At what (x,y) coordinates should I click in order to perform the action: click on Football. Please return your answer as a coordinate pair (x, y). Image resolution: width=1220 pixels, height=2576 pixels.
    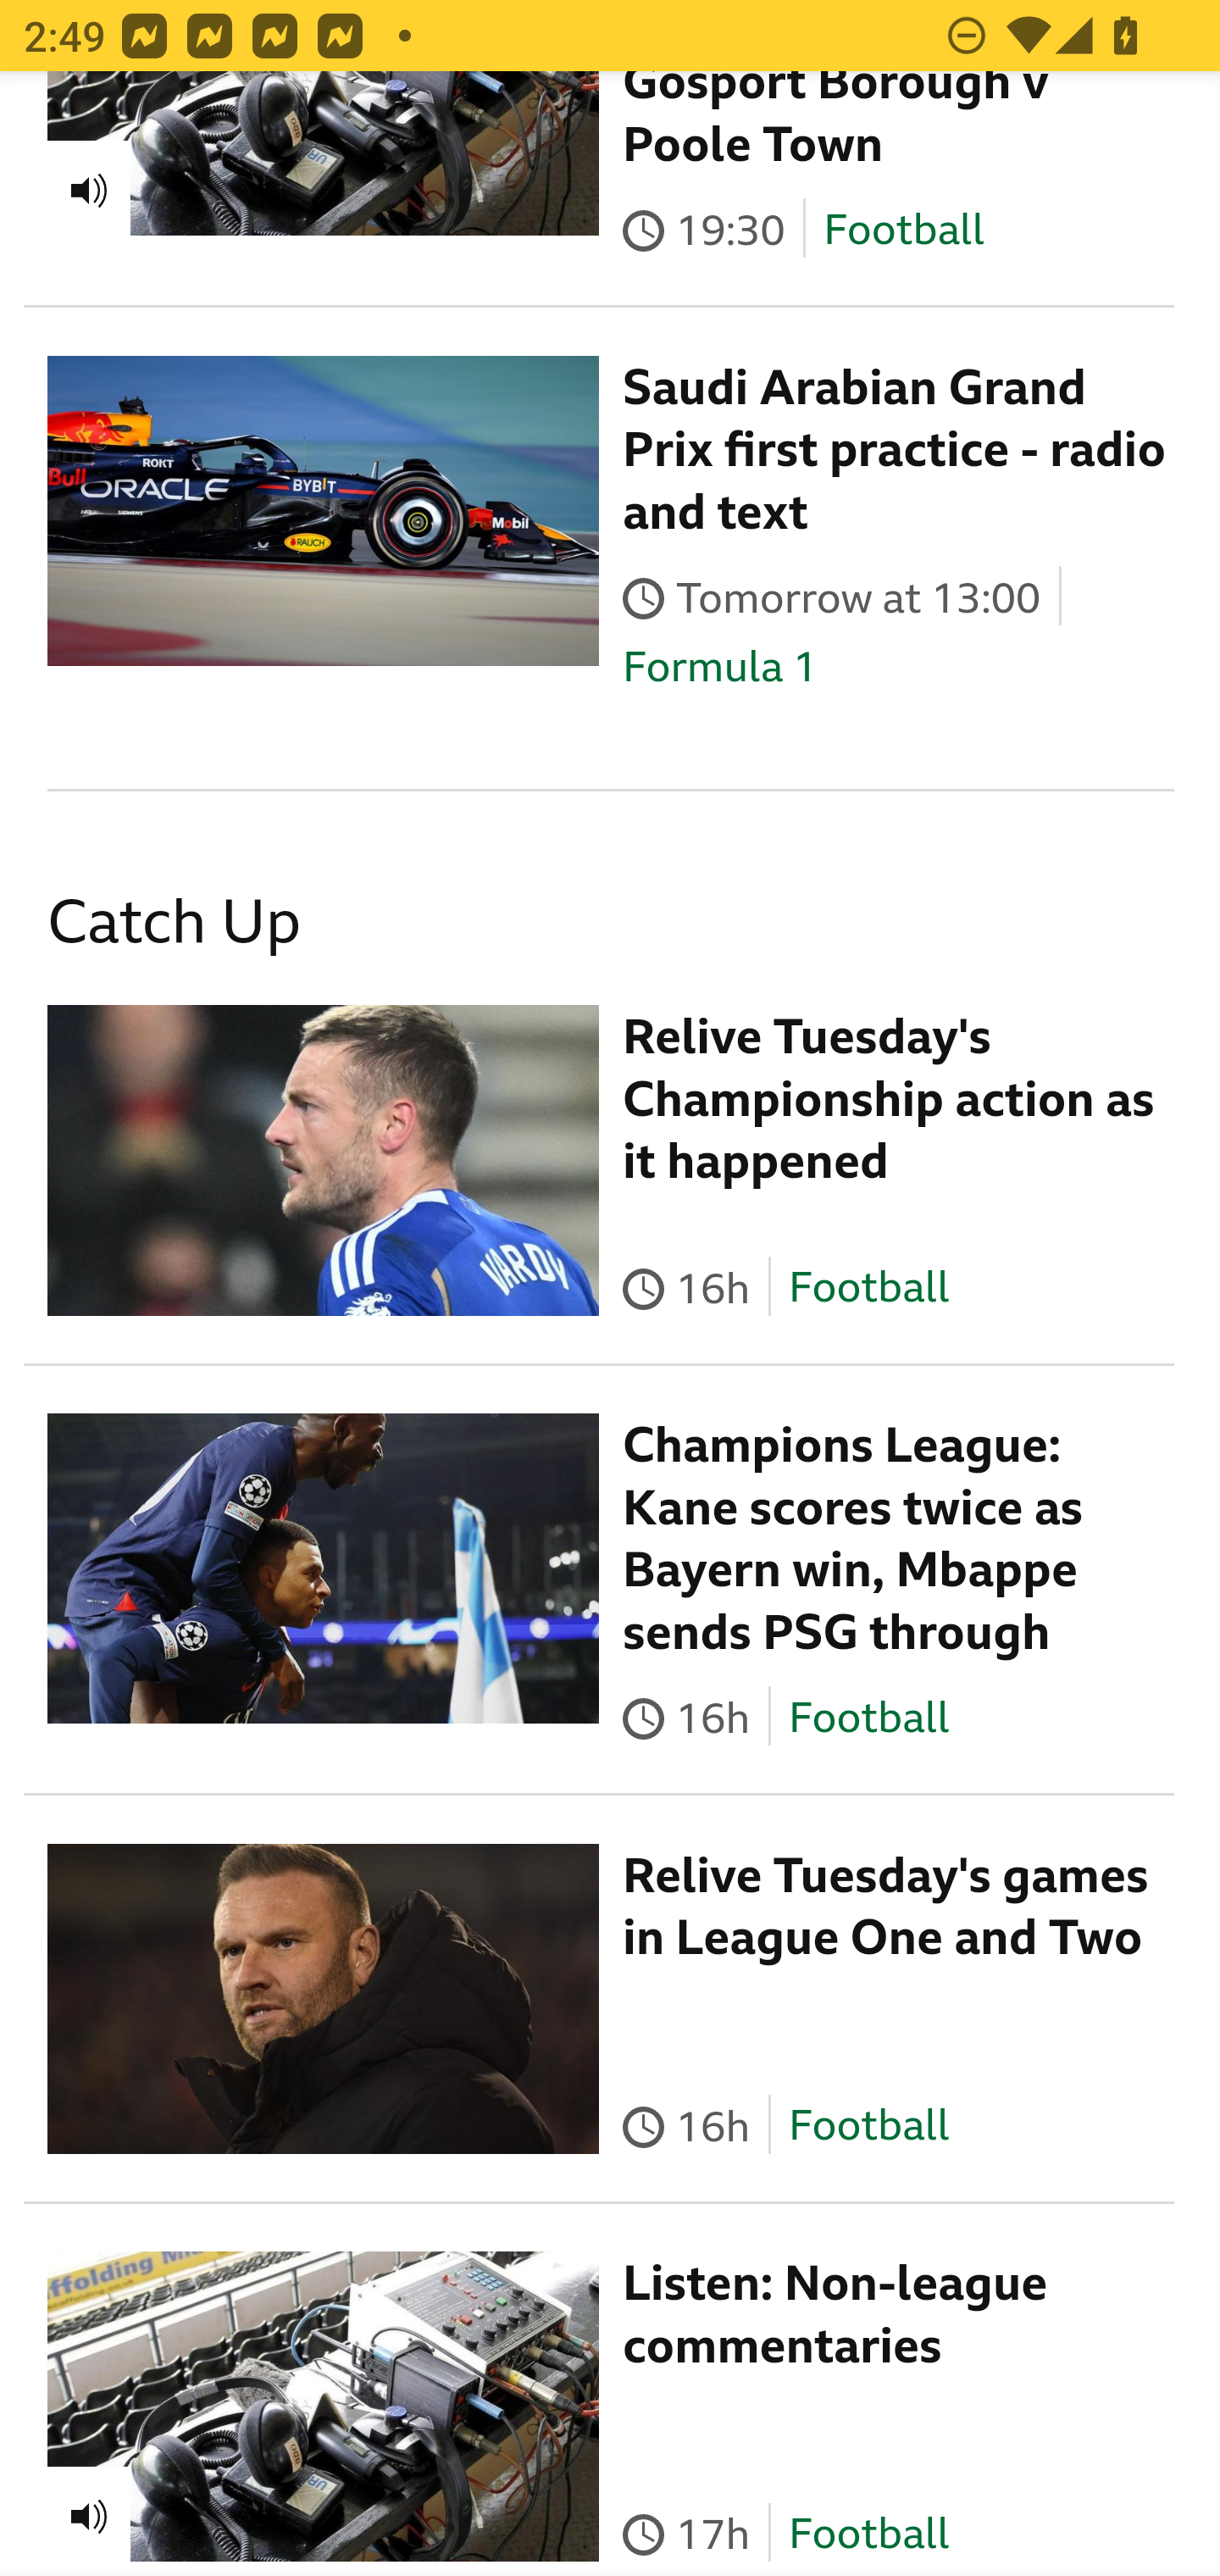
    Looking at the image, I should click on (868, 1717).